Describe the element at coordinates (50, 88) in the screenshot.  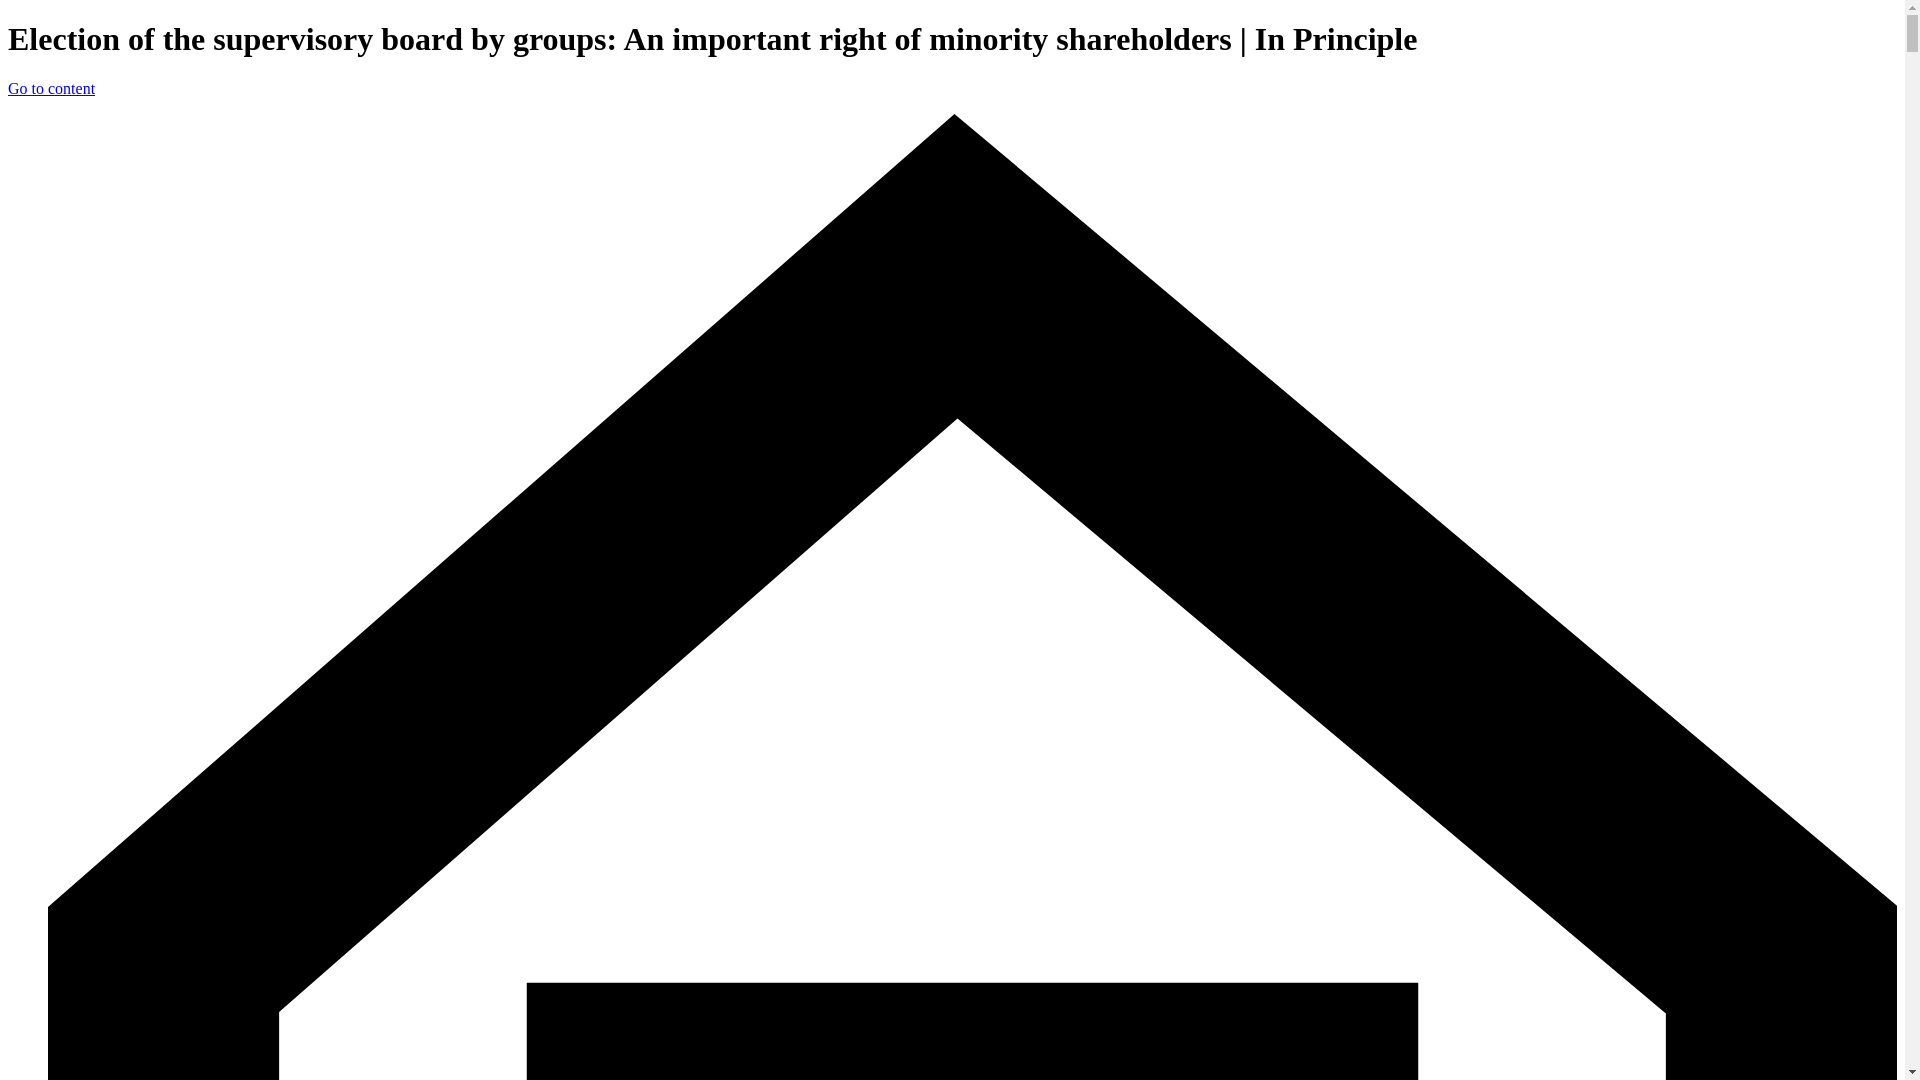
I see `Go to content` at that location.